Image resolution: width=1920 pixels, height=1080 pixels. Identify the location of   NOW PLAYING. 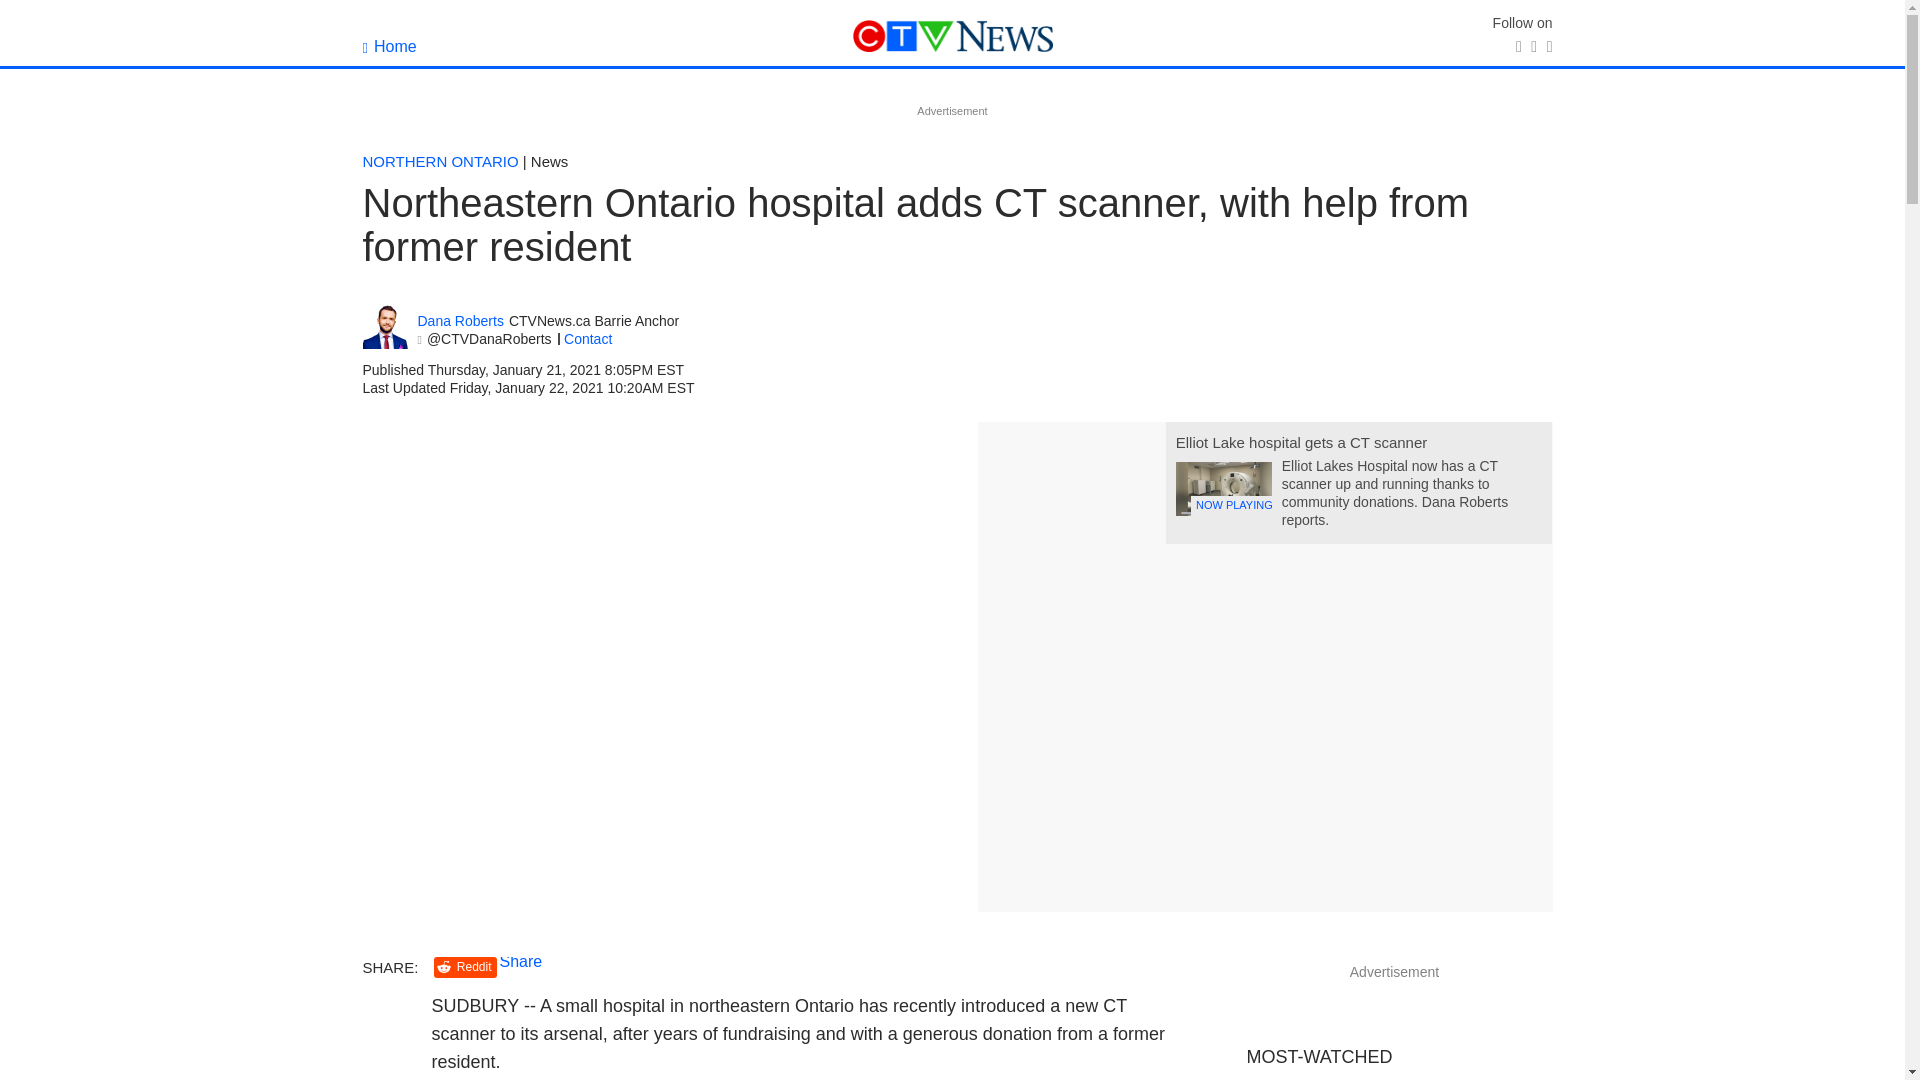
(1223, 489).